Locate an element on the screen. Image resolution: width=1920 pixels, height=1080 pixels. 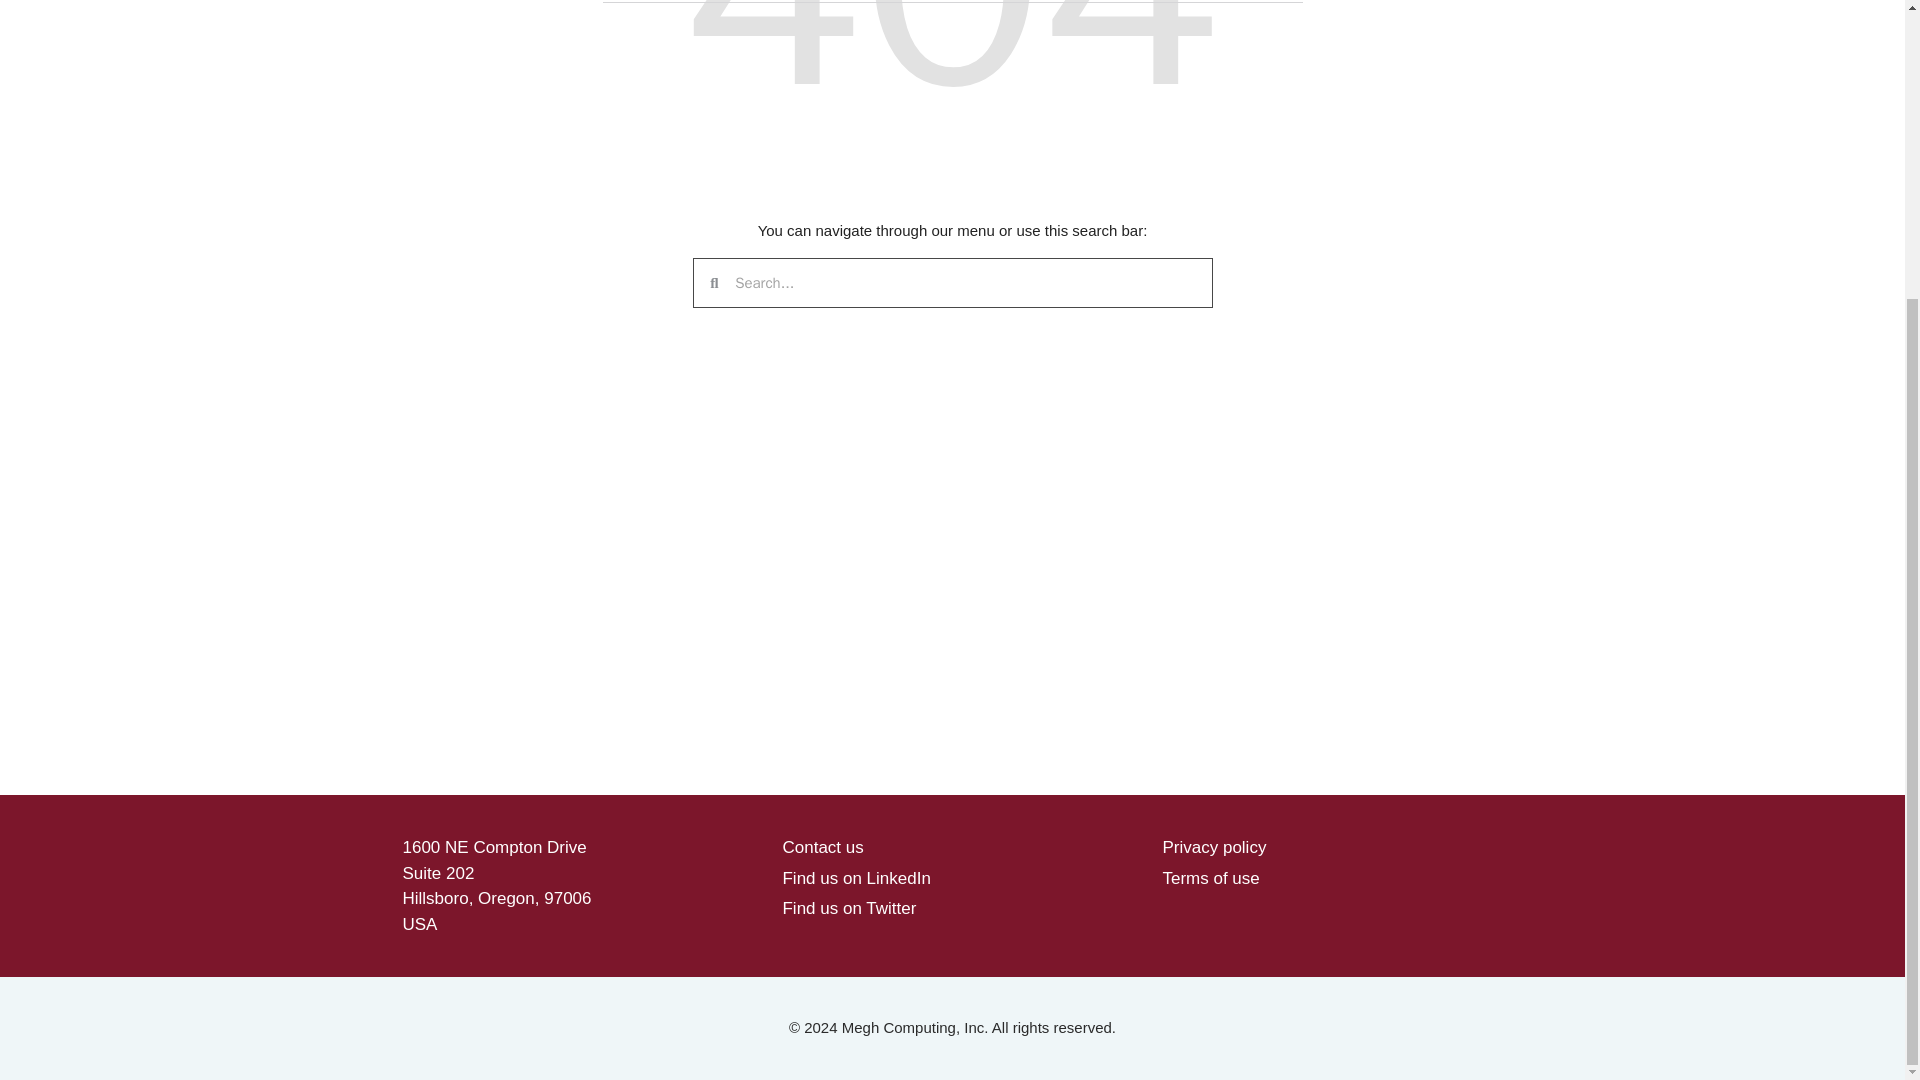
Find us on LinkedIn is located at coordinates (855, 877).